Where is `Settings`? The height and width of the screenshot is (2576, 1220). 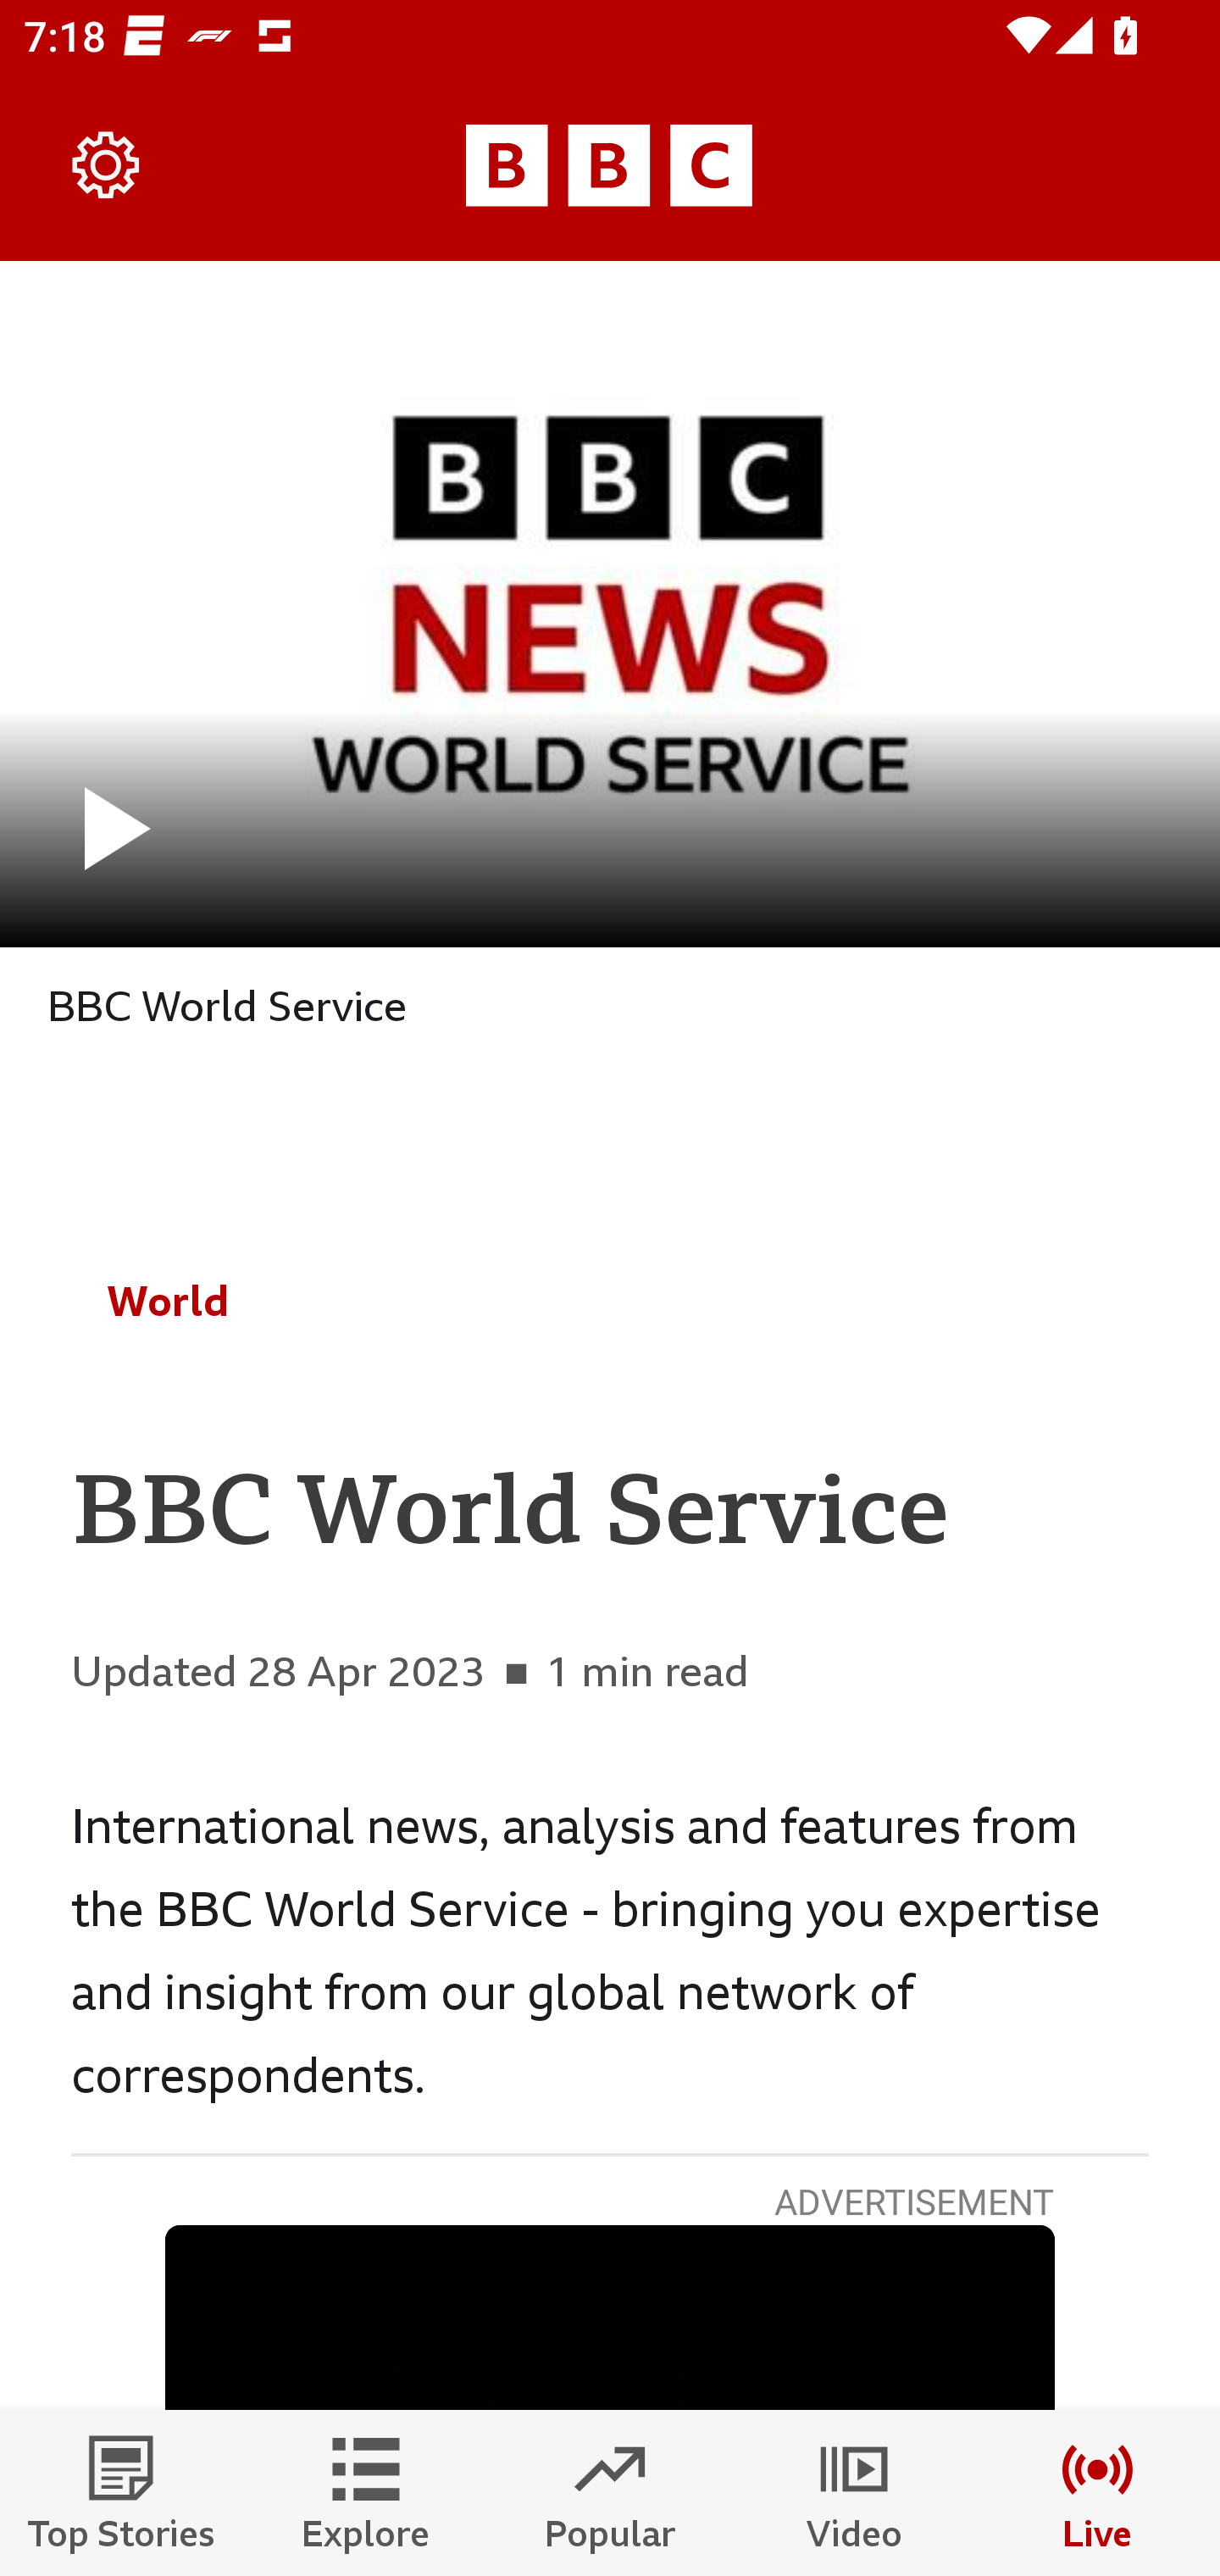 Settings is located at coordinates (107, 166).